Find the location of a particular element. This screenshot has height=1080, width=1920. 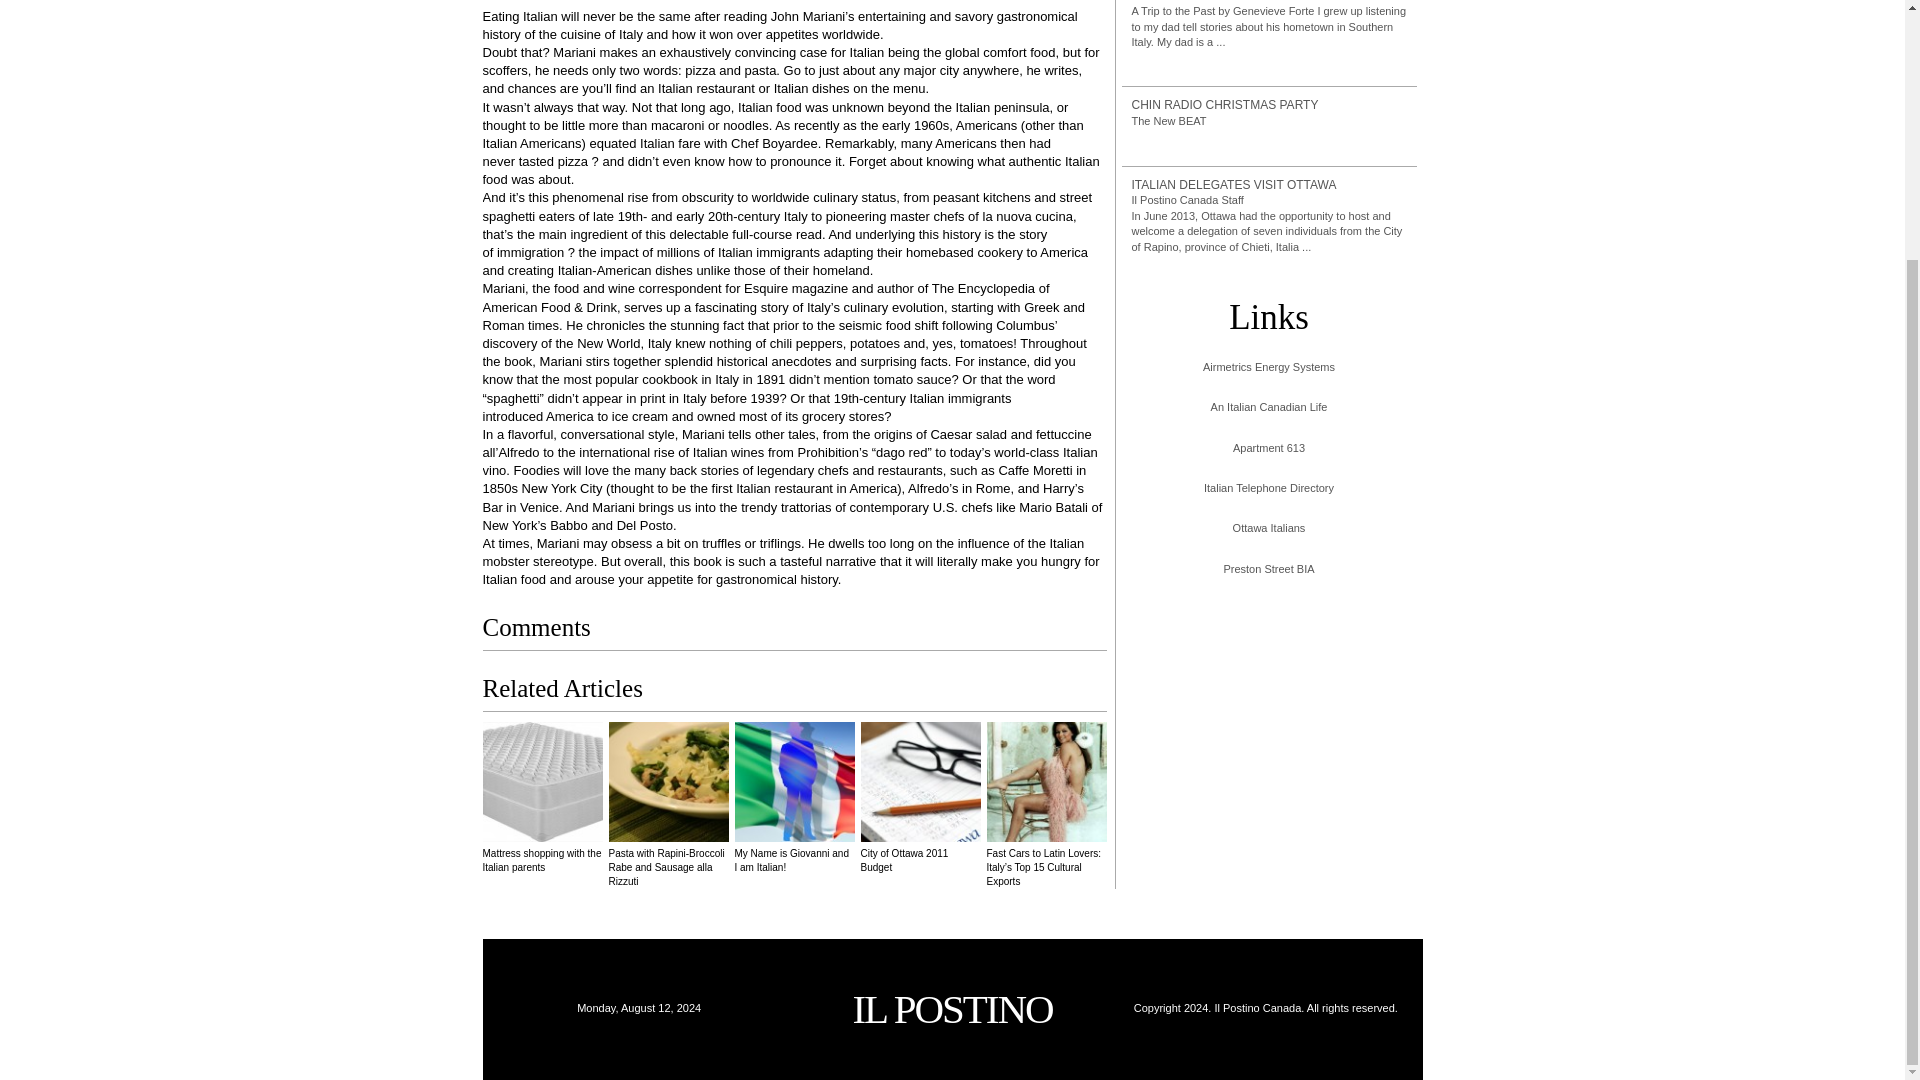

CHIN RADIO CHRISTMAS PARTY is located at coordinates (1270, 106).